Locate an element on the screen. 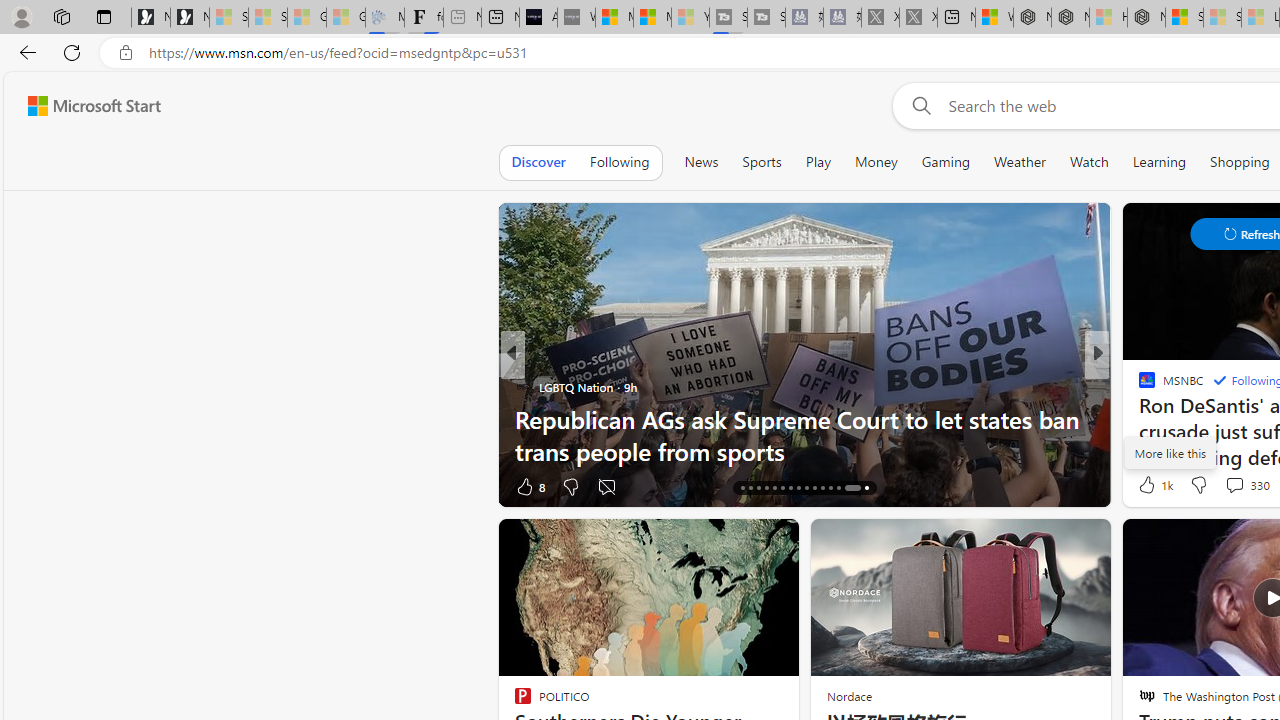  AutomationID: tab-20 is located at coordinates (774, 488).